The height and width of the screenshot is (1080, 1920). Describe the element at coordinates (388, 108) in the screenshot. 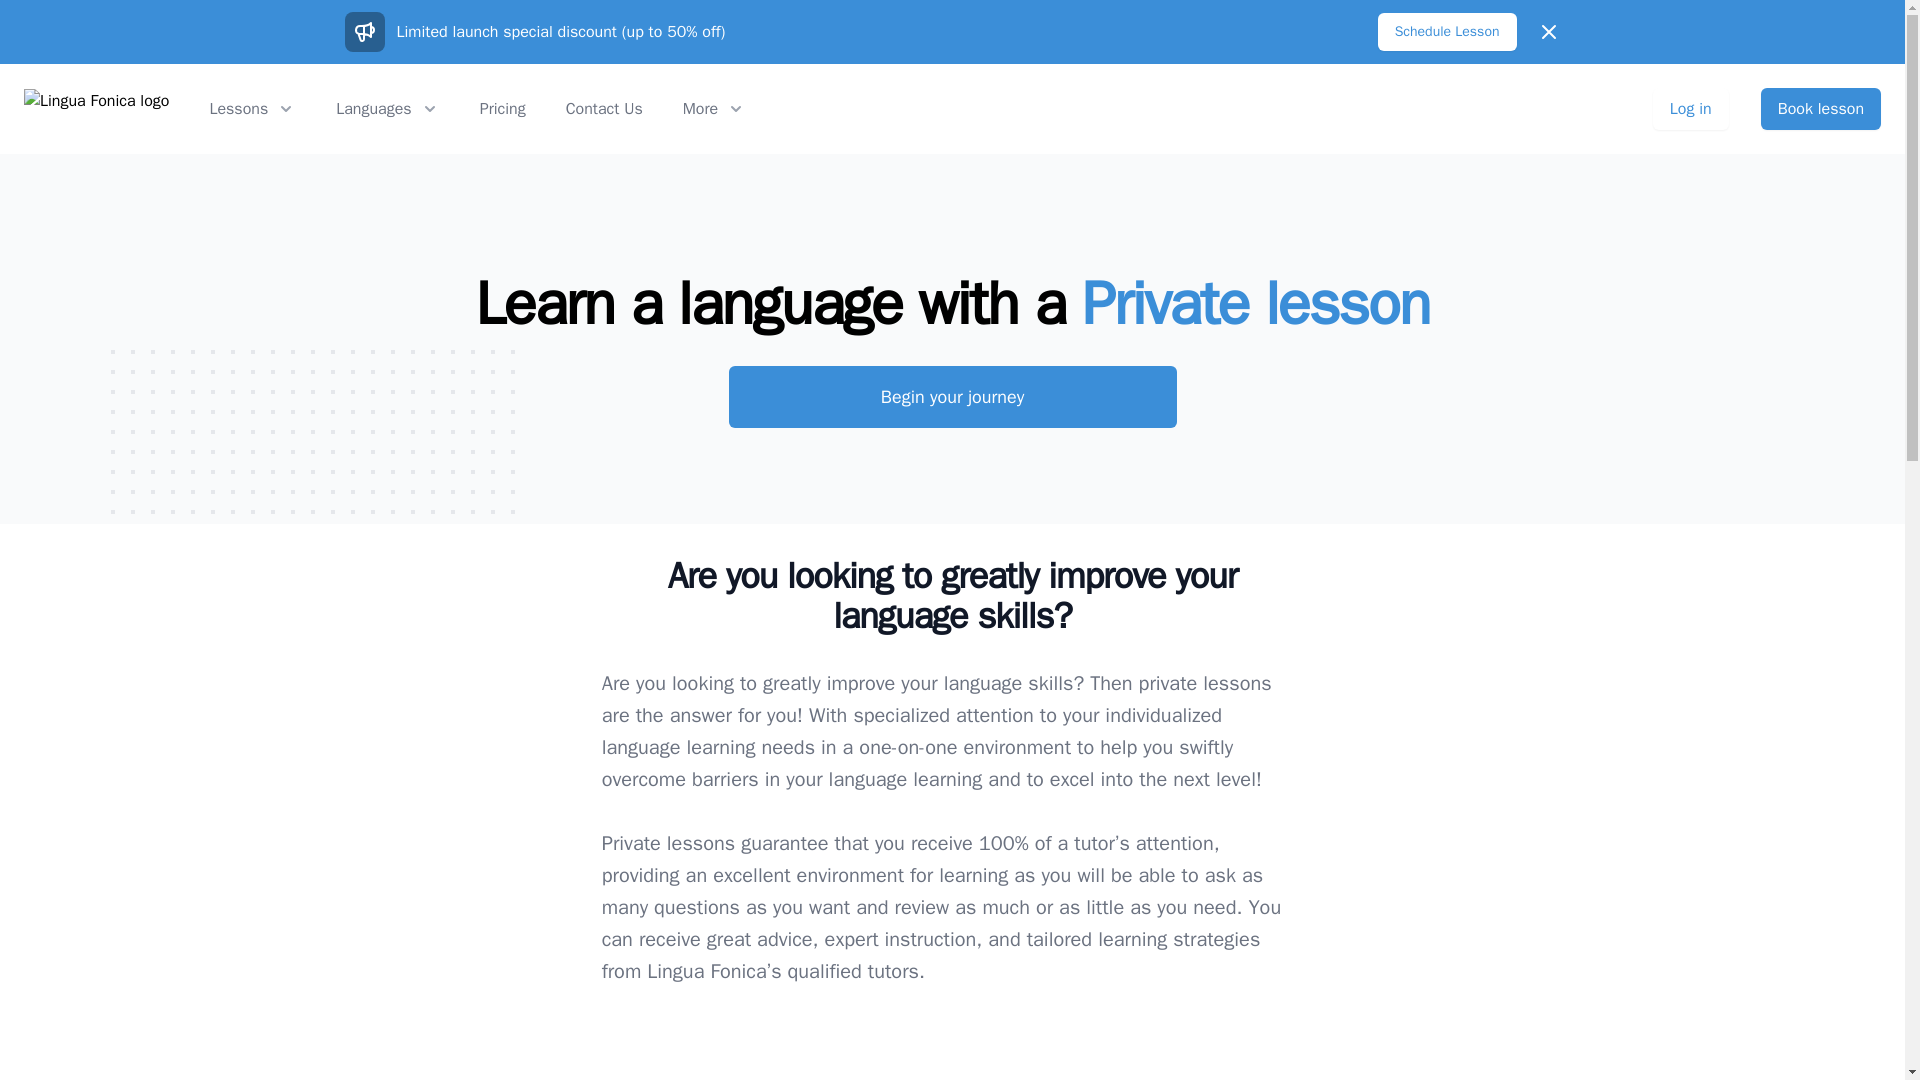

I see `Languages` at that location.